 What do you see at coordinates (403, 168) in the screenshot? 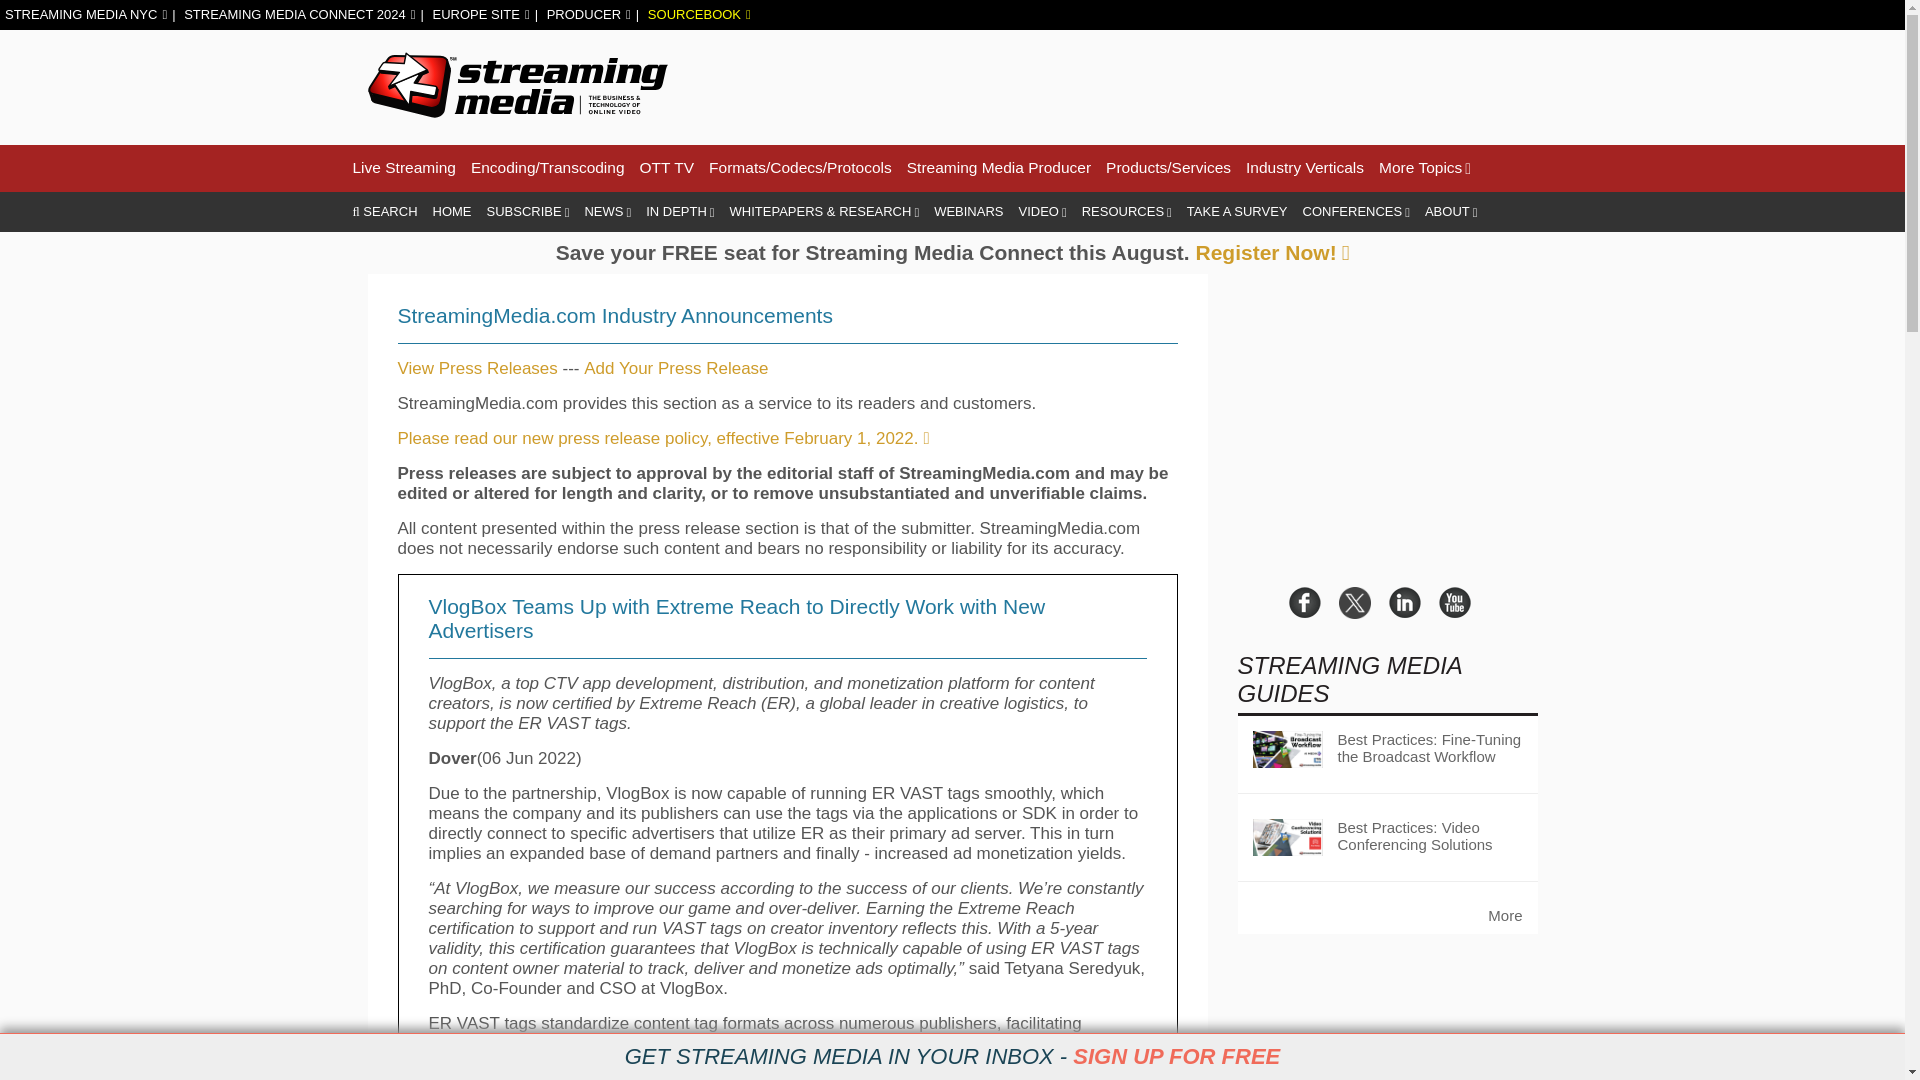
I see `Live Streaming` at bounding box center [403, 168].